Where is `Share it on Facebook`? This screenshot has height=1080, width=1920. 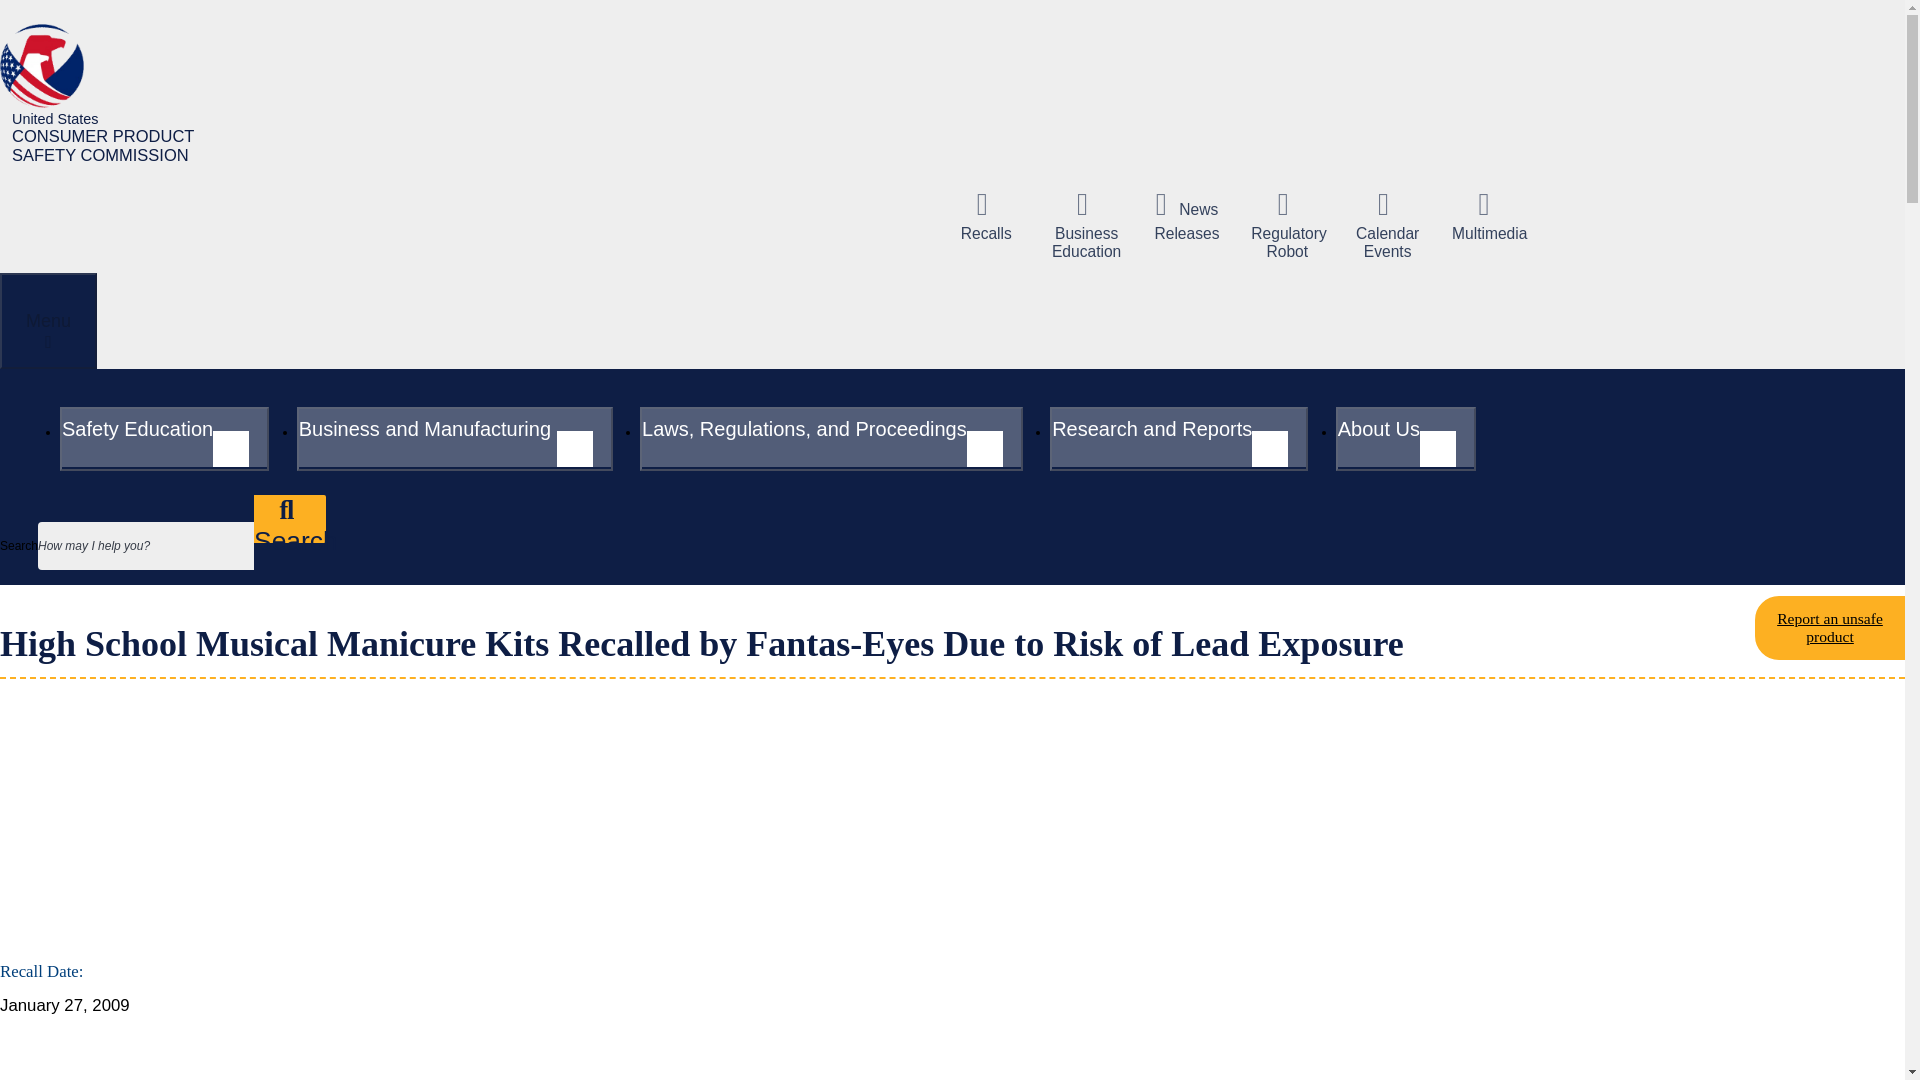
Share it on Facebook is located at coordinates (142, 780).